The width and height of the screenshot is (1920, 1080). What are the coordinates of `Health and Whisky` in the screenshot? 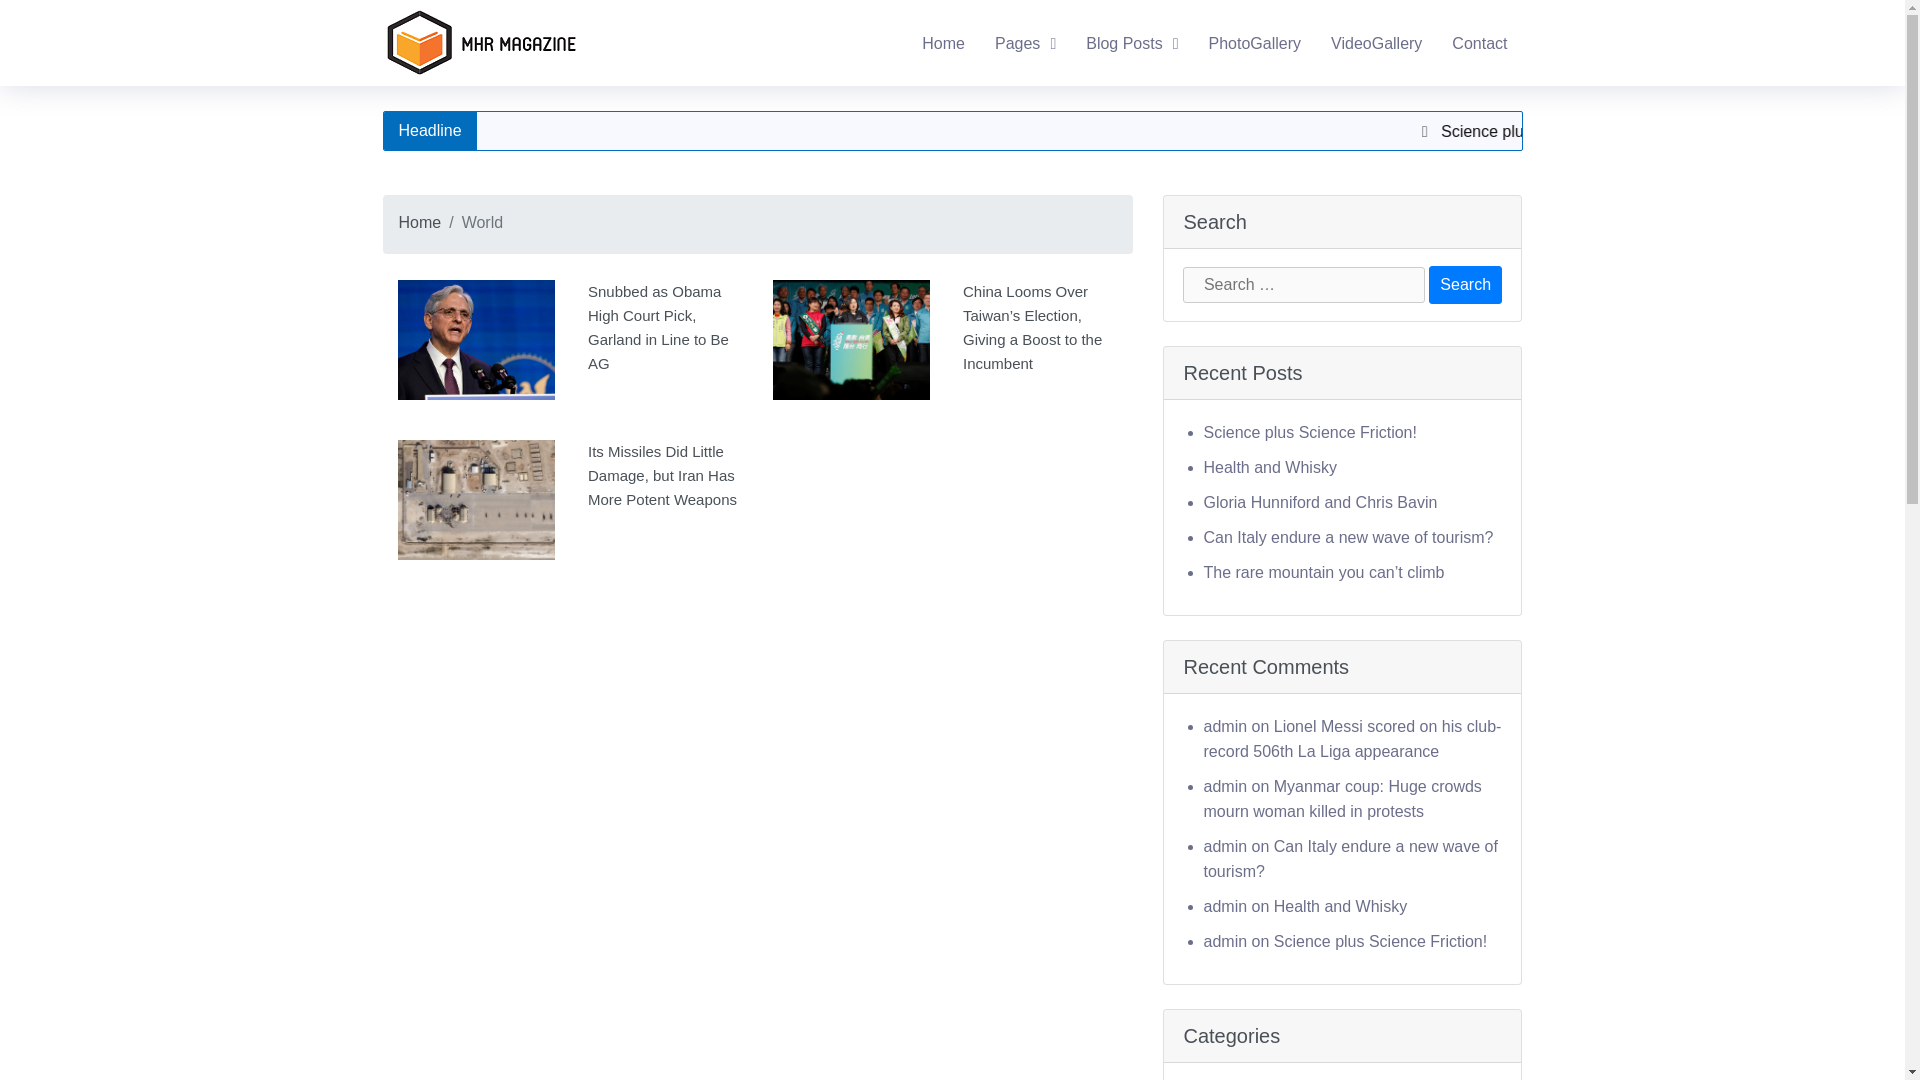 It's located at (1270, 468).